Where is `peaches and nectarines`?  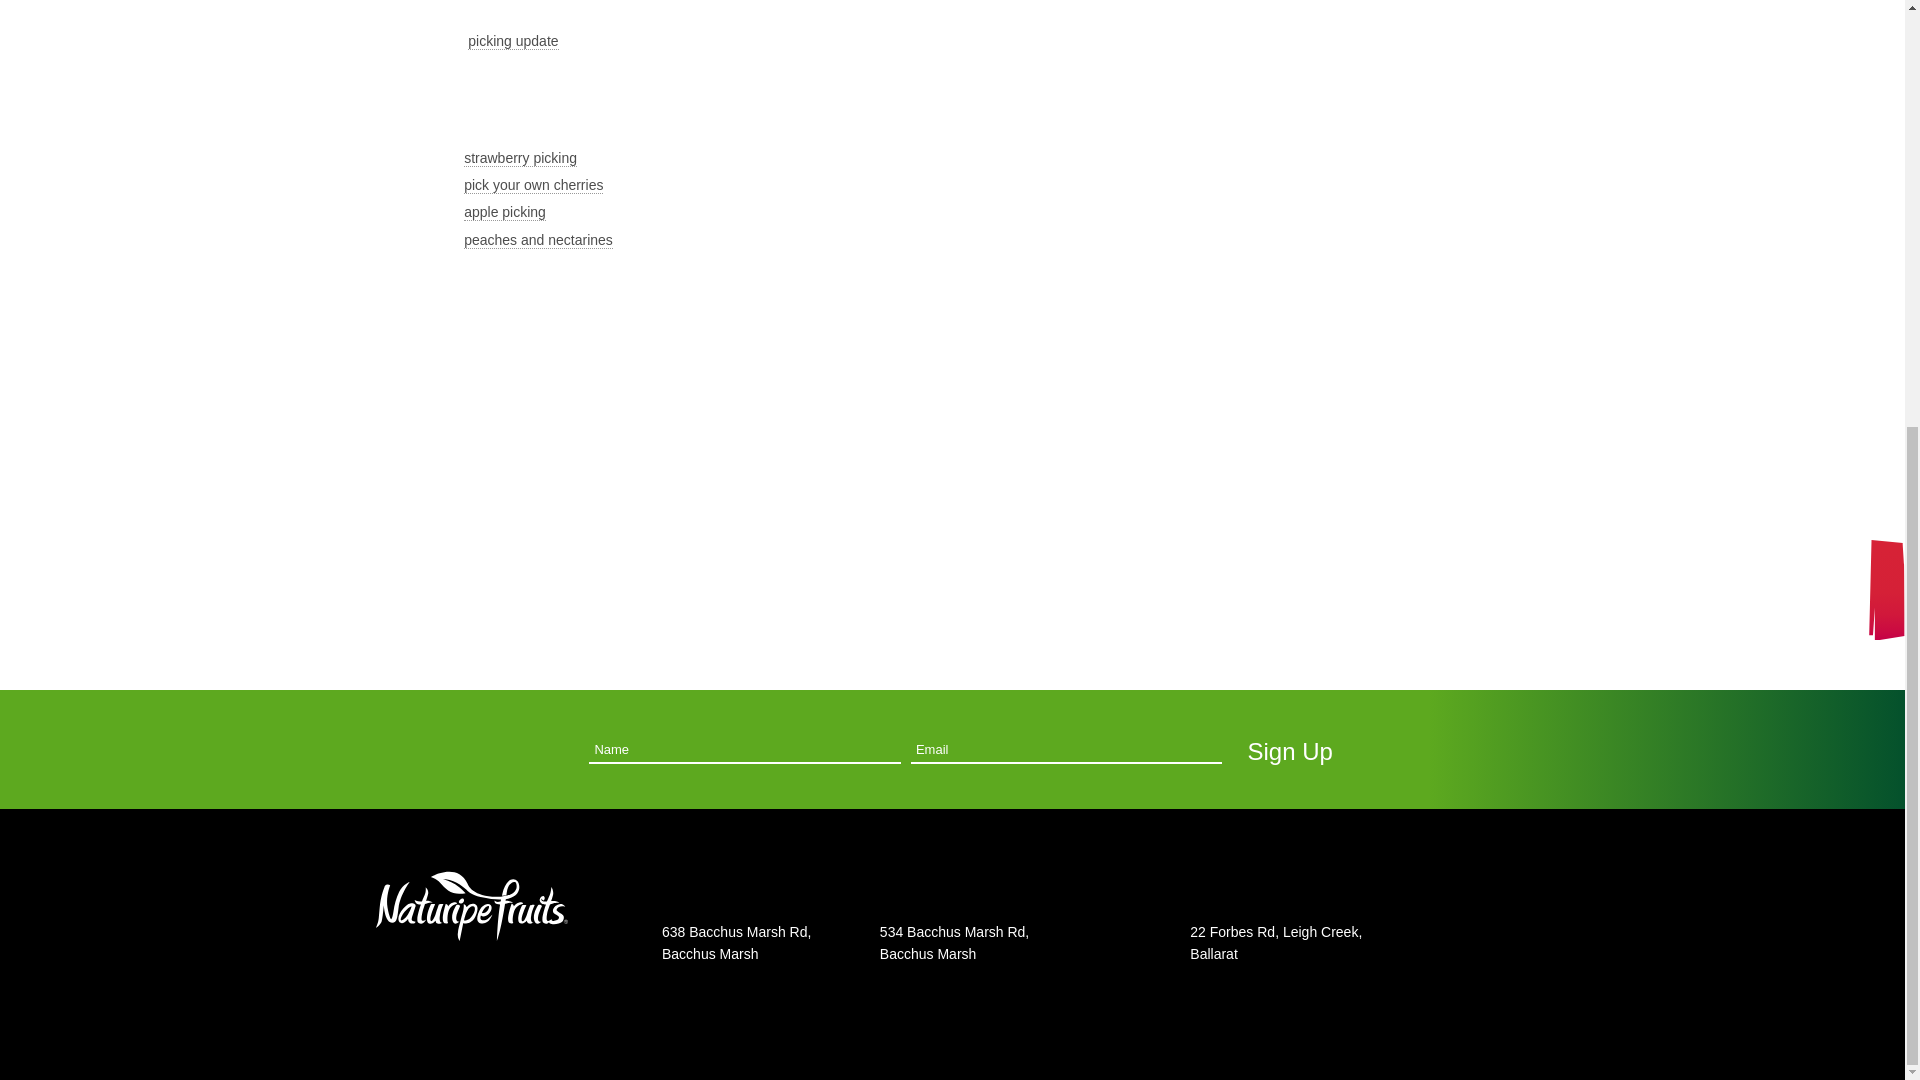
peaches and nectarines is located at coordinates (538, 240).